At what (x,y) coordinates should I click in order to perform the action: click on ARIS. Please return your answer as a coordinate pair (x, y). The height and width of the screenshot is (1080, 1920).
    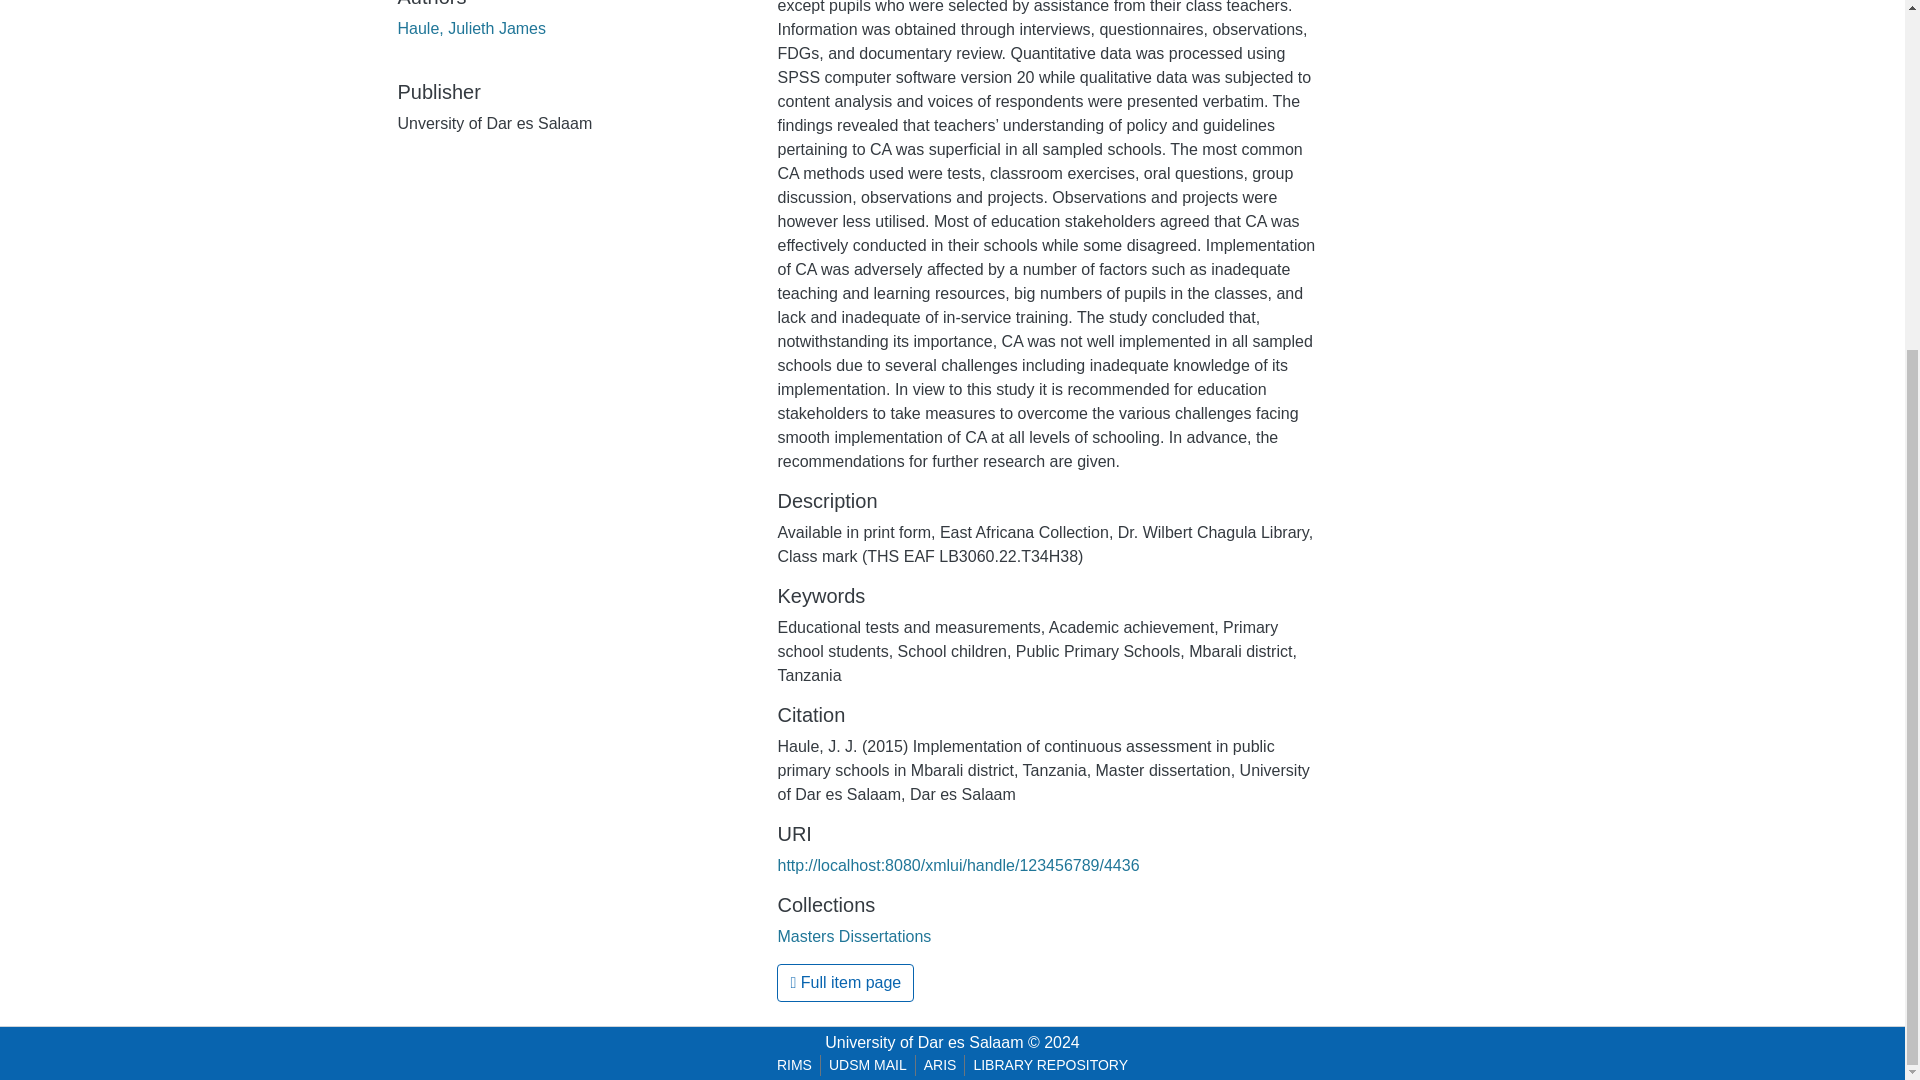
    Looking at the image, I should click on (940, 1065).